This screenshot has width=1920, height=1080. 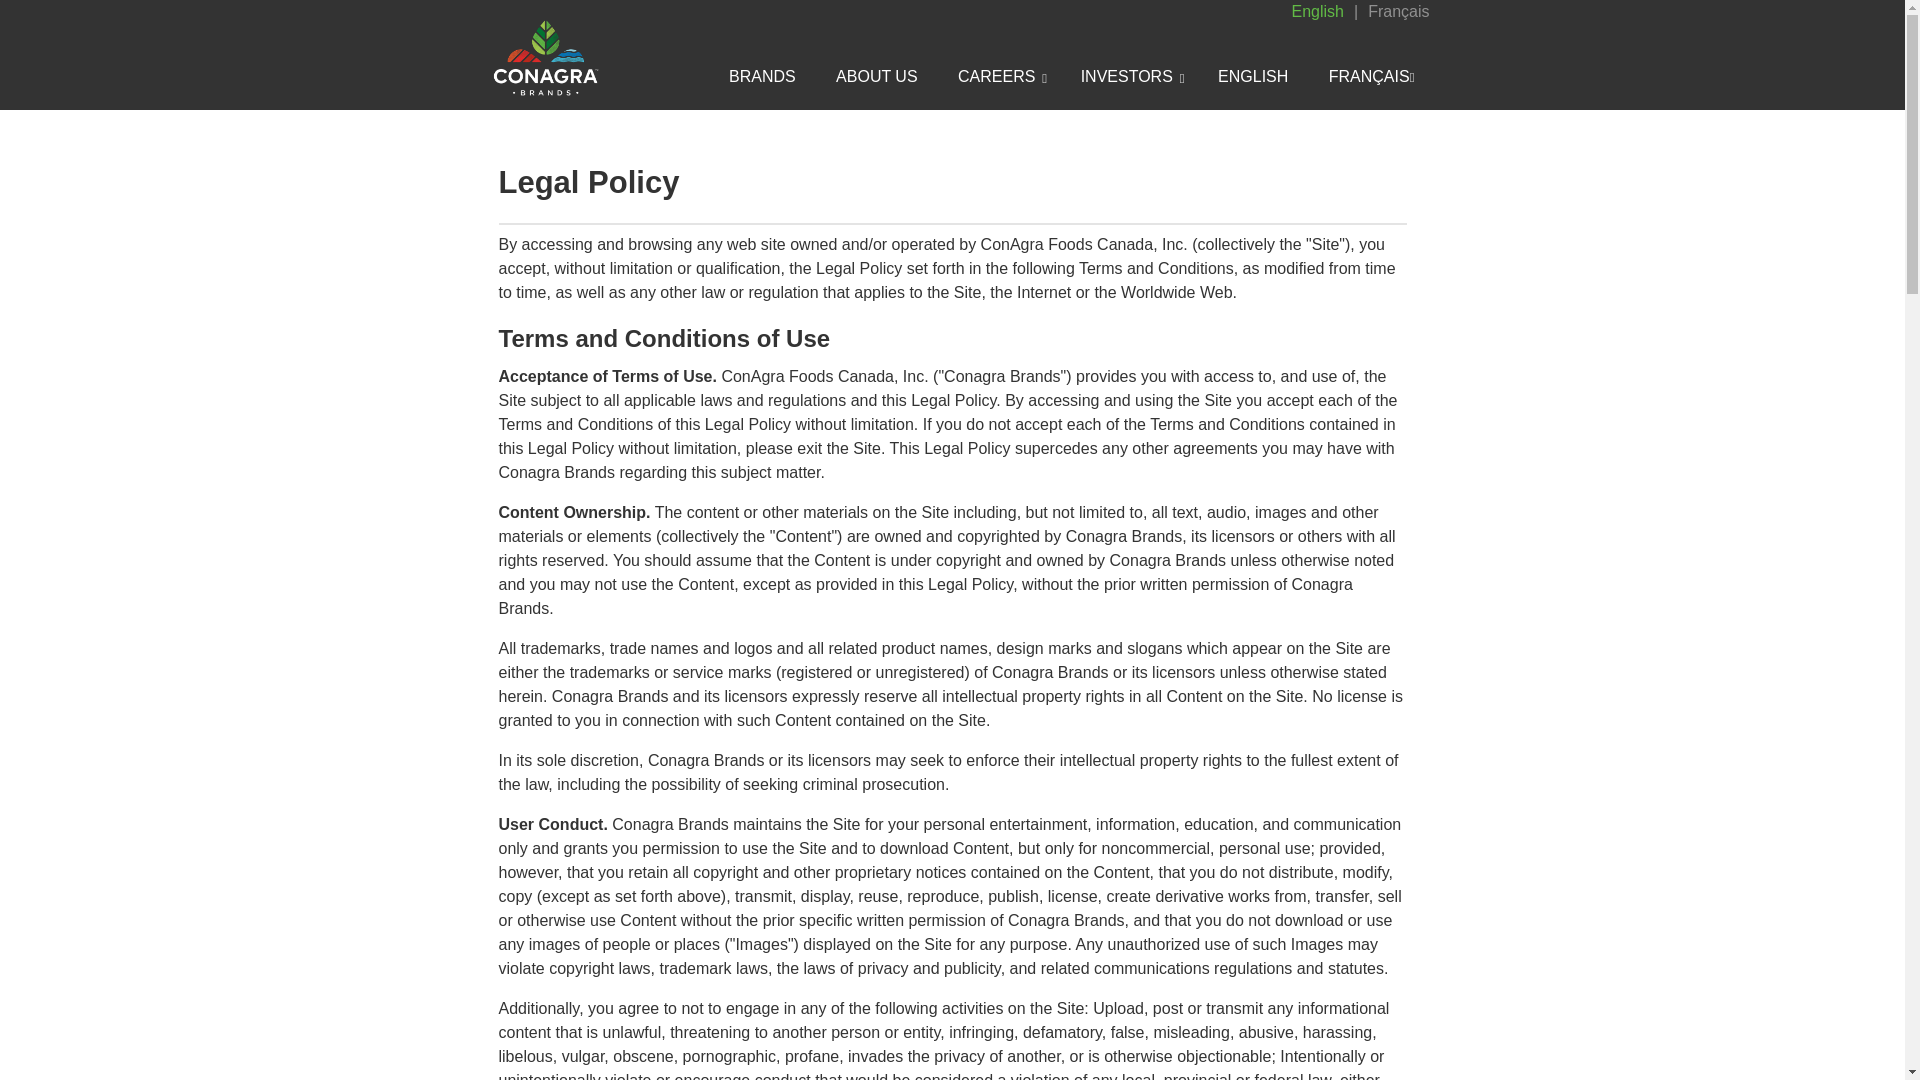 What do you see at coordinates (1252, 78) in the screenshot?
I see `ENGLISH` at bounding box center [1252, 78].